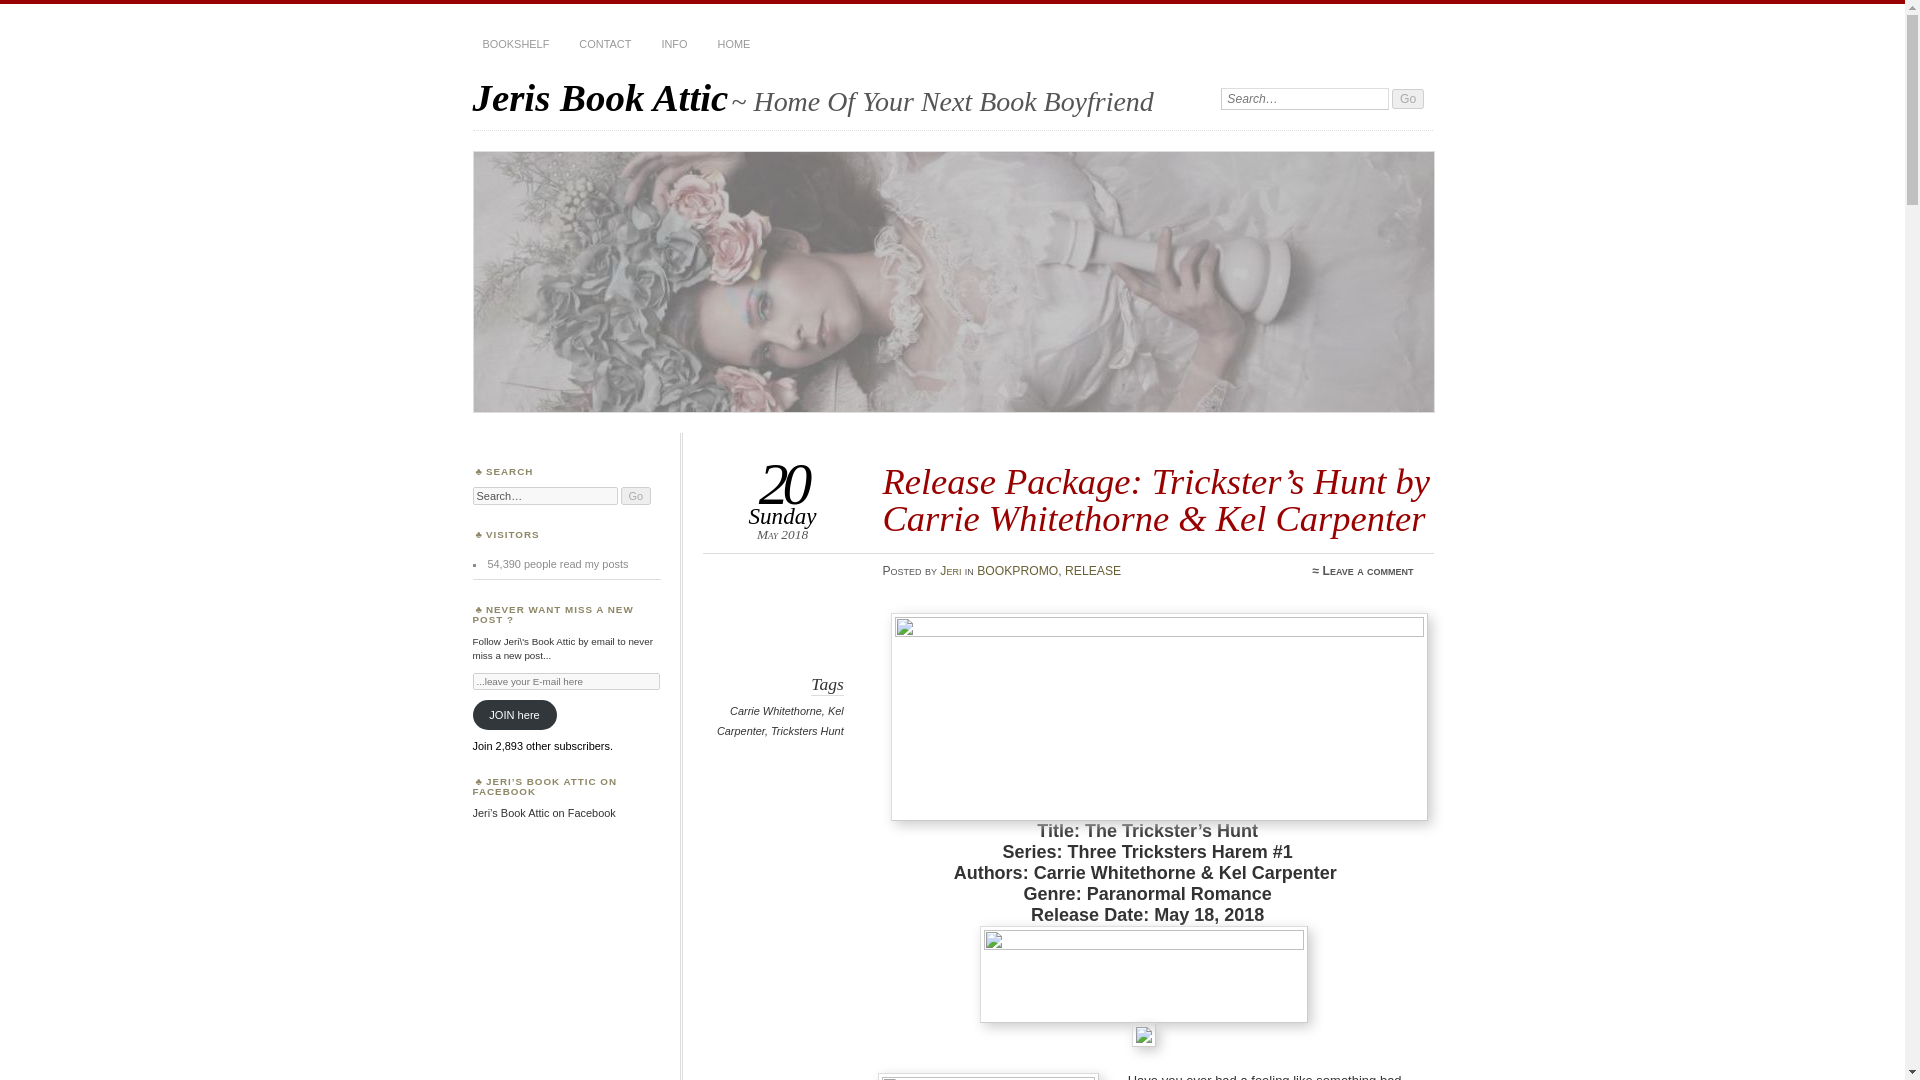 The height and width of the screenshot is (1080, 1920). What do you see at coordinates (950, 570) in the screenshot?
I see `Jeri` at bounding box center [950, 570].